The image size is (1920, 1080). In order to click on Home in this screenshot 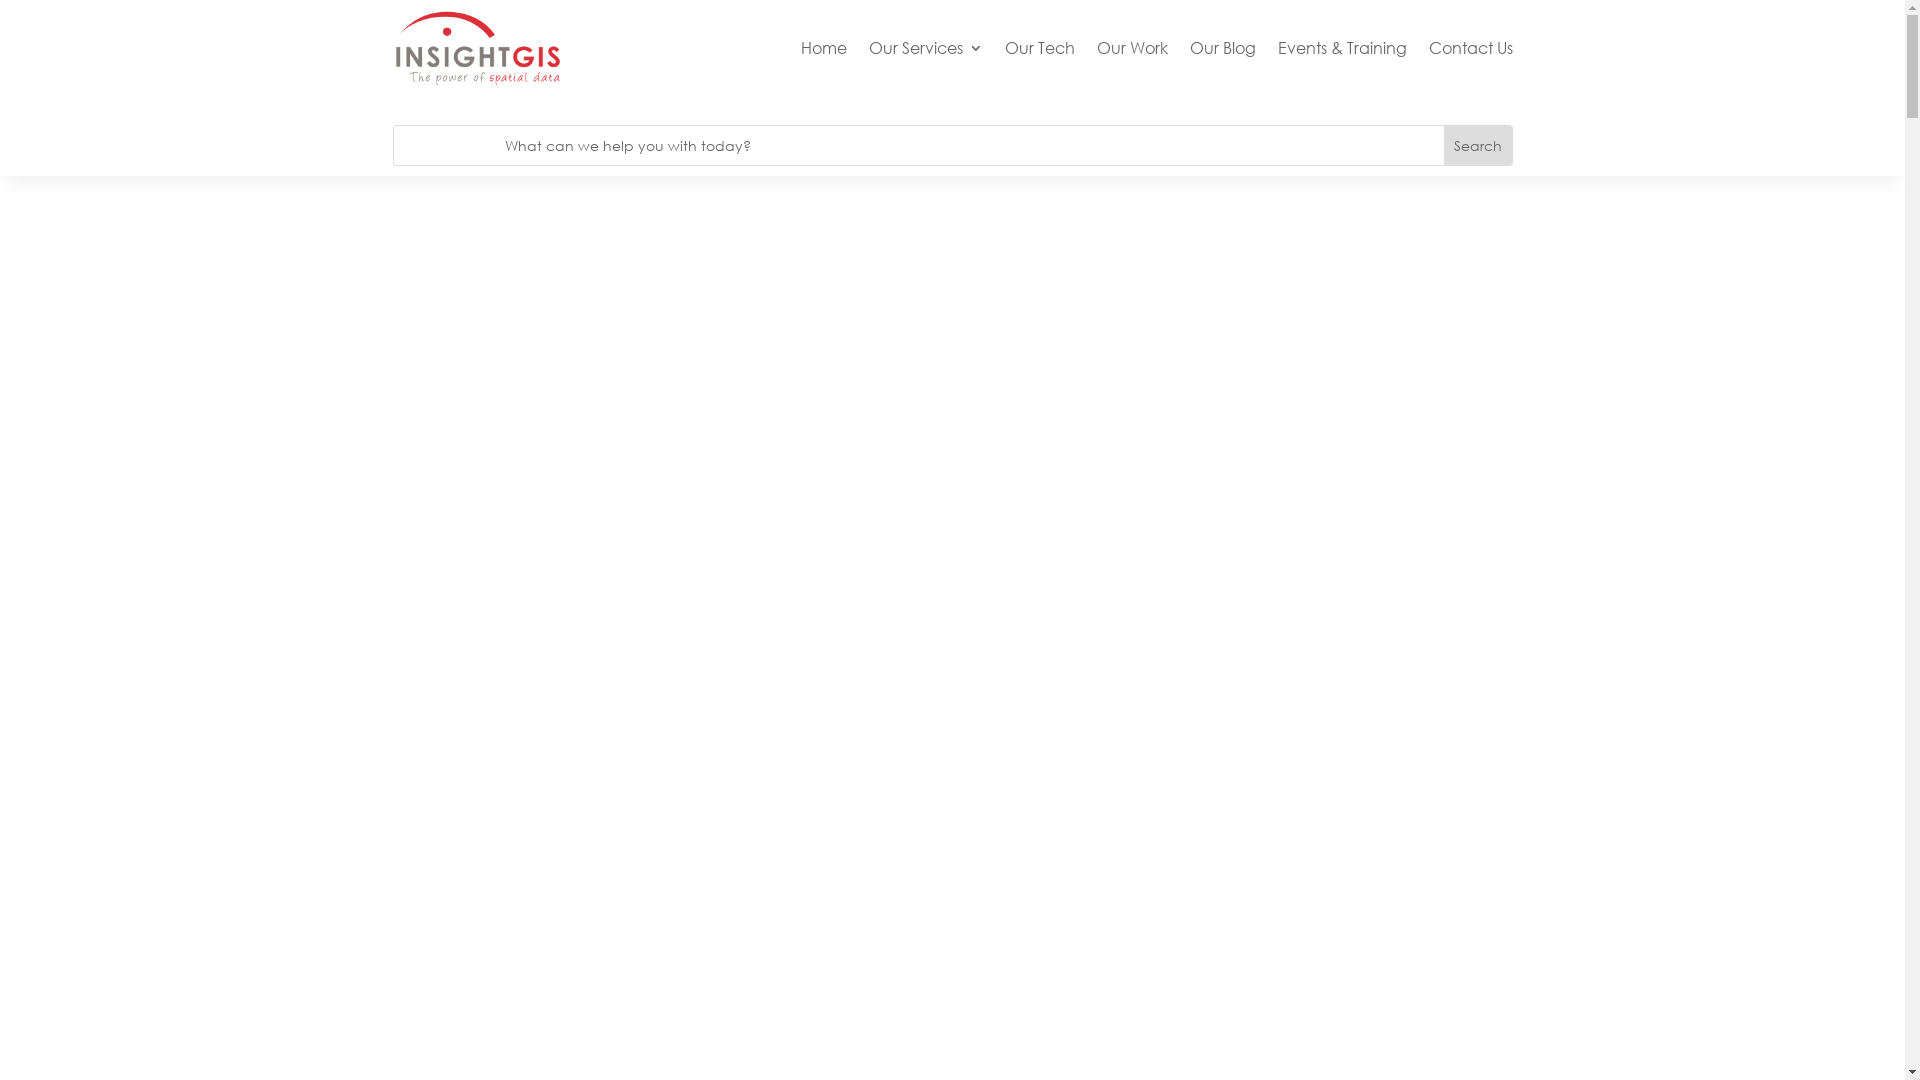, I will do `click(823, 48)`.